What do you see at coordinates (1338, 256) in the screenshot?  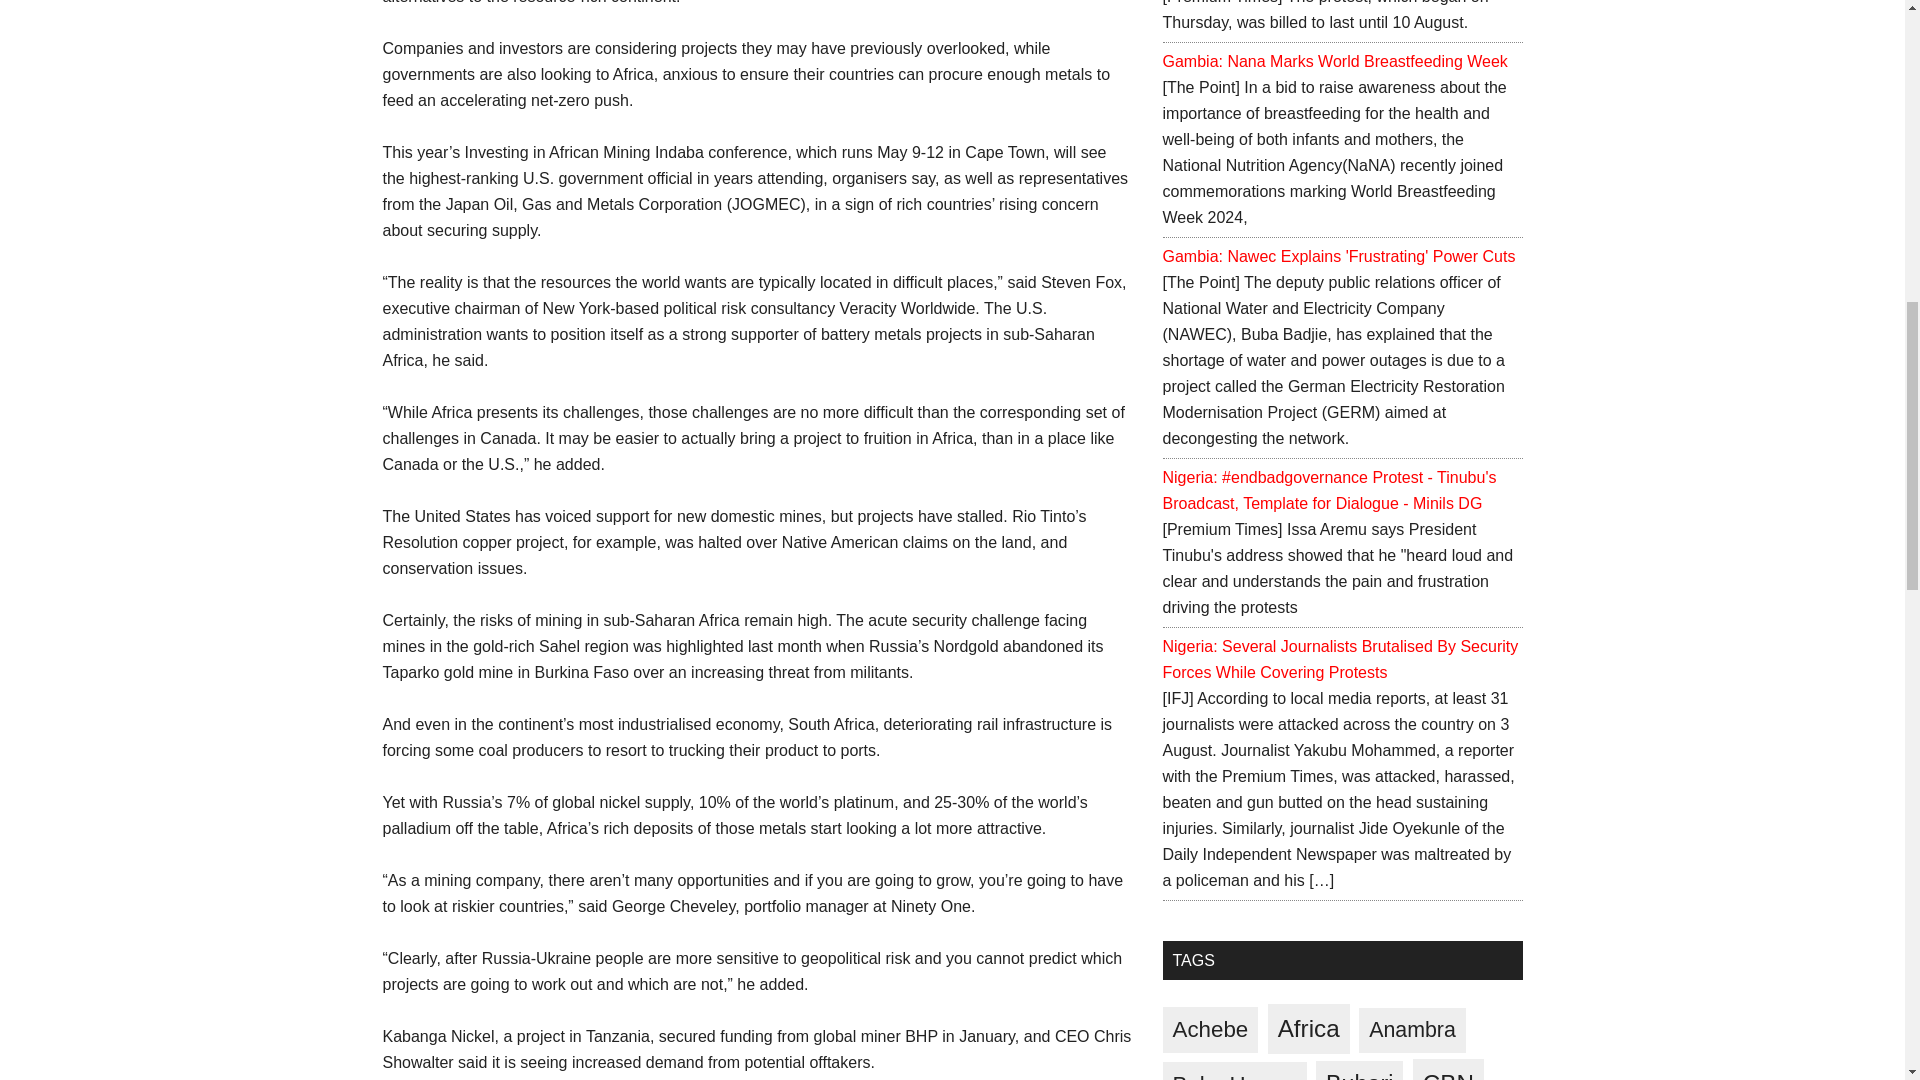 I see `Gambia: Nawec Explains 'Frustrating' Power Cuts` at bounding box center [1338, 256].